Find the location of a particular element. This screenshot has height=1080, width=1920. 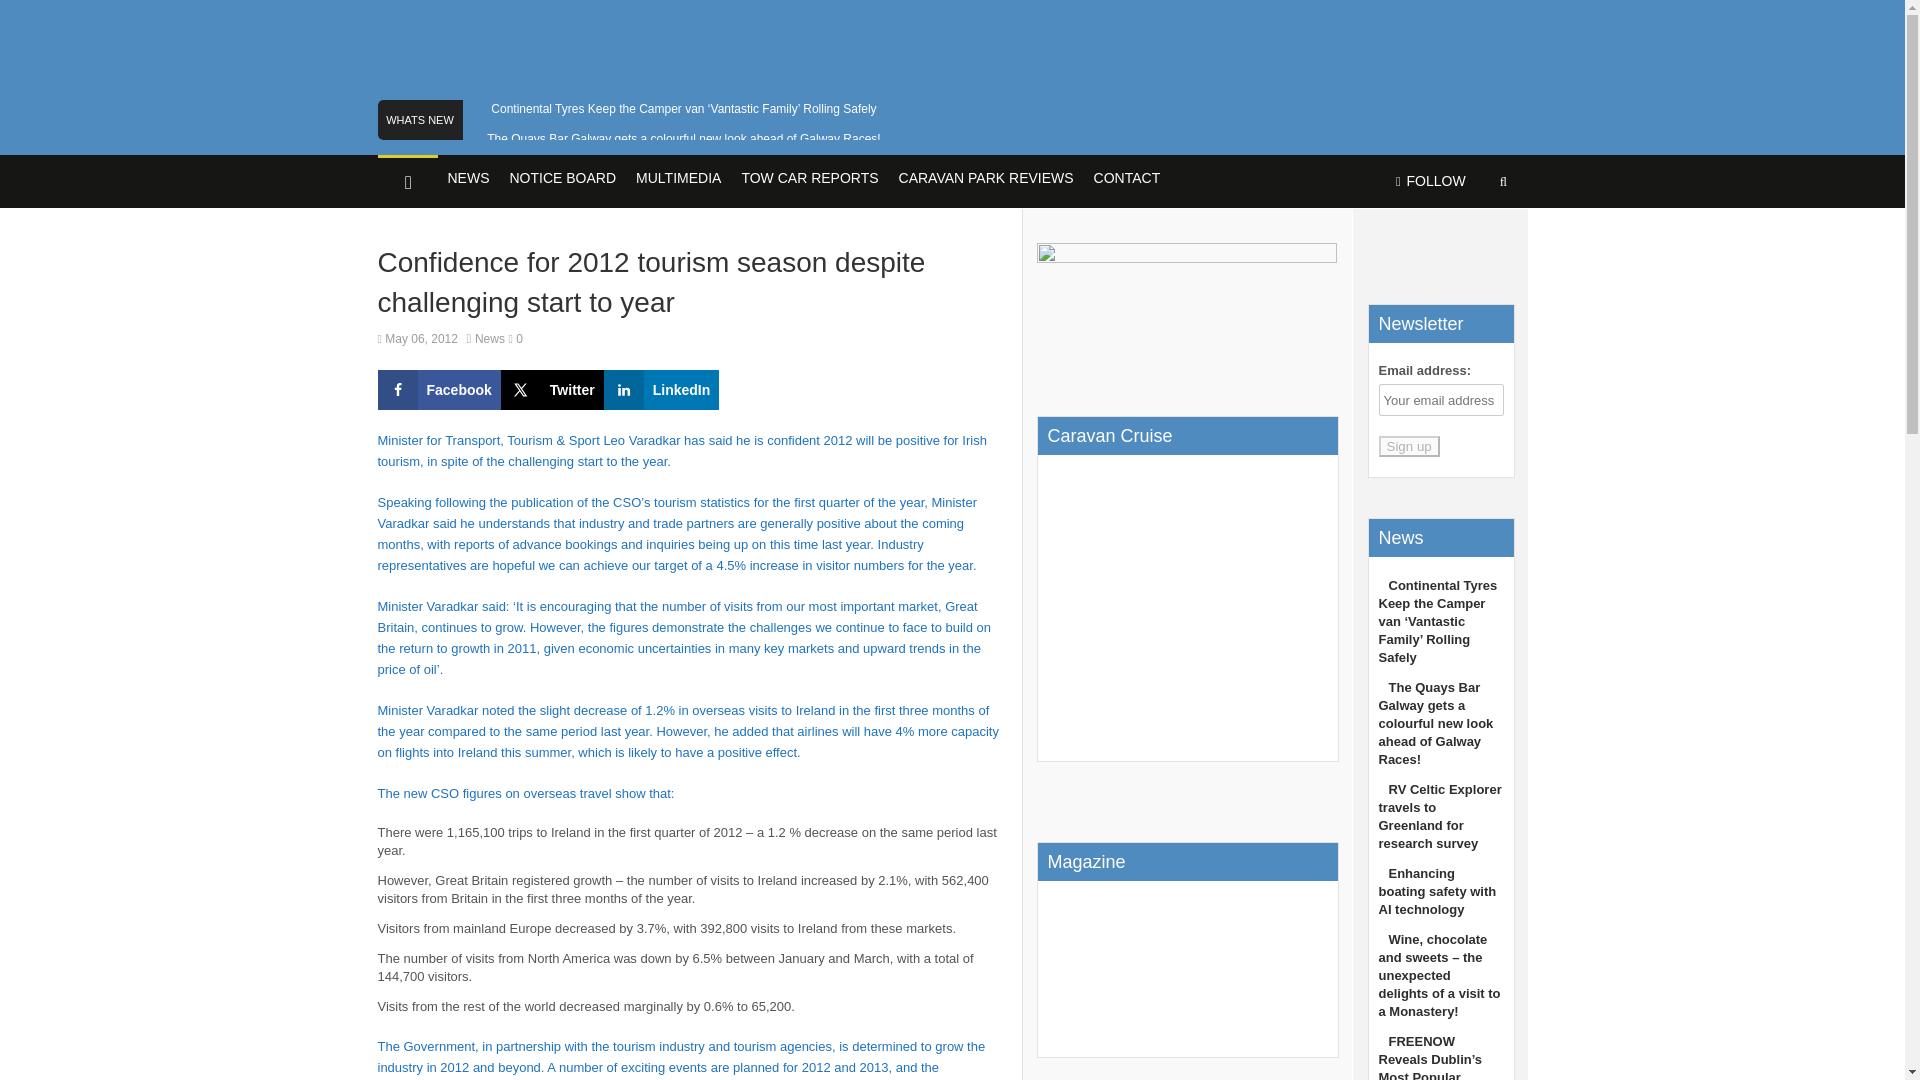

MULTIMEDIA is located at coordinates (678, 180).